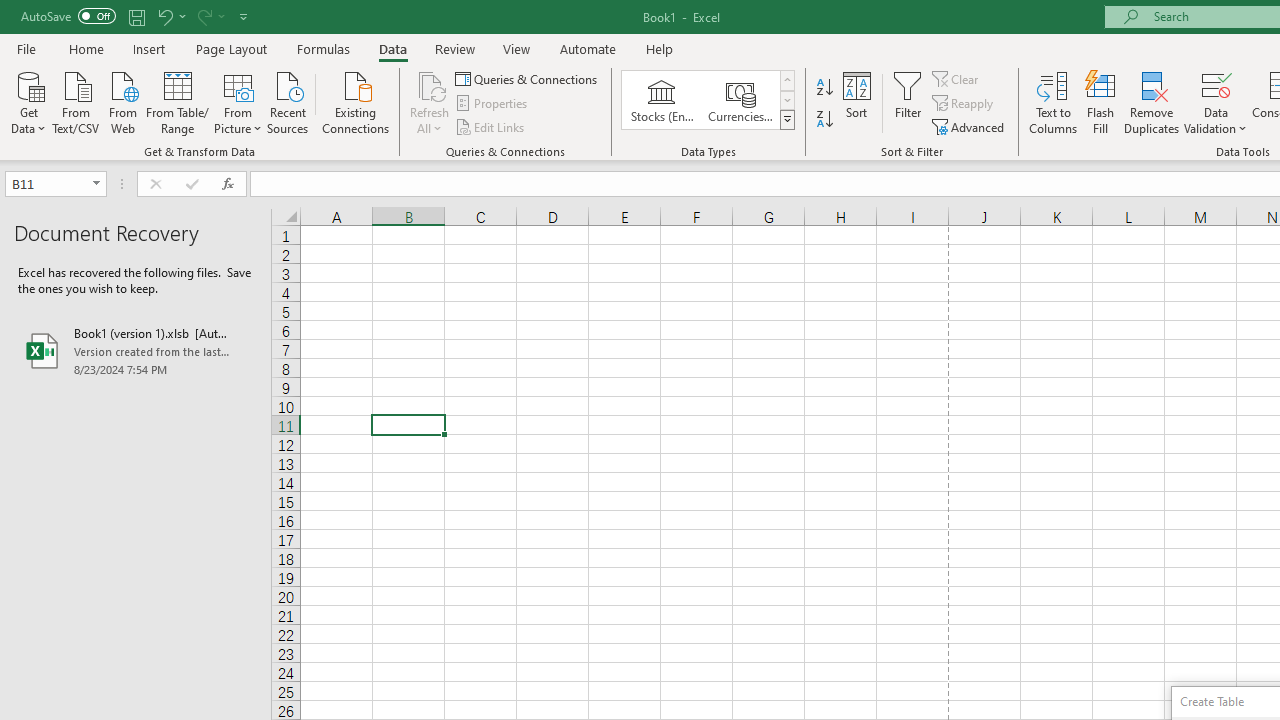 The image size is (1280, 720). Describe the element at coordinates (957, 78) in the screenshot. I see `Clear` at that location.